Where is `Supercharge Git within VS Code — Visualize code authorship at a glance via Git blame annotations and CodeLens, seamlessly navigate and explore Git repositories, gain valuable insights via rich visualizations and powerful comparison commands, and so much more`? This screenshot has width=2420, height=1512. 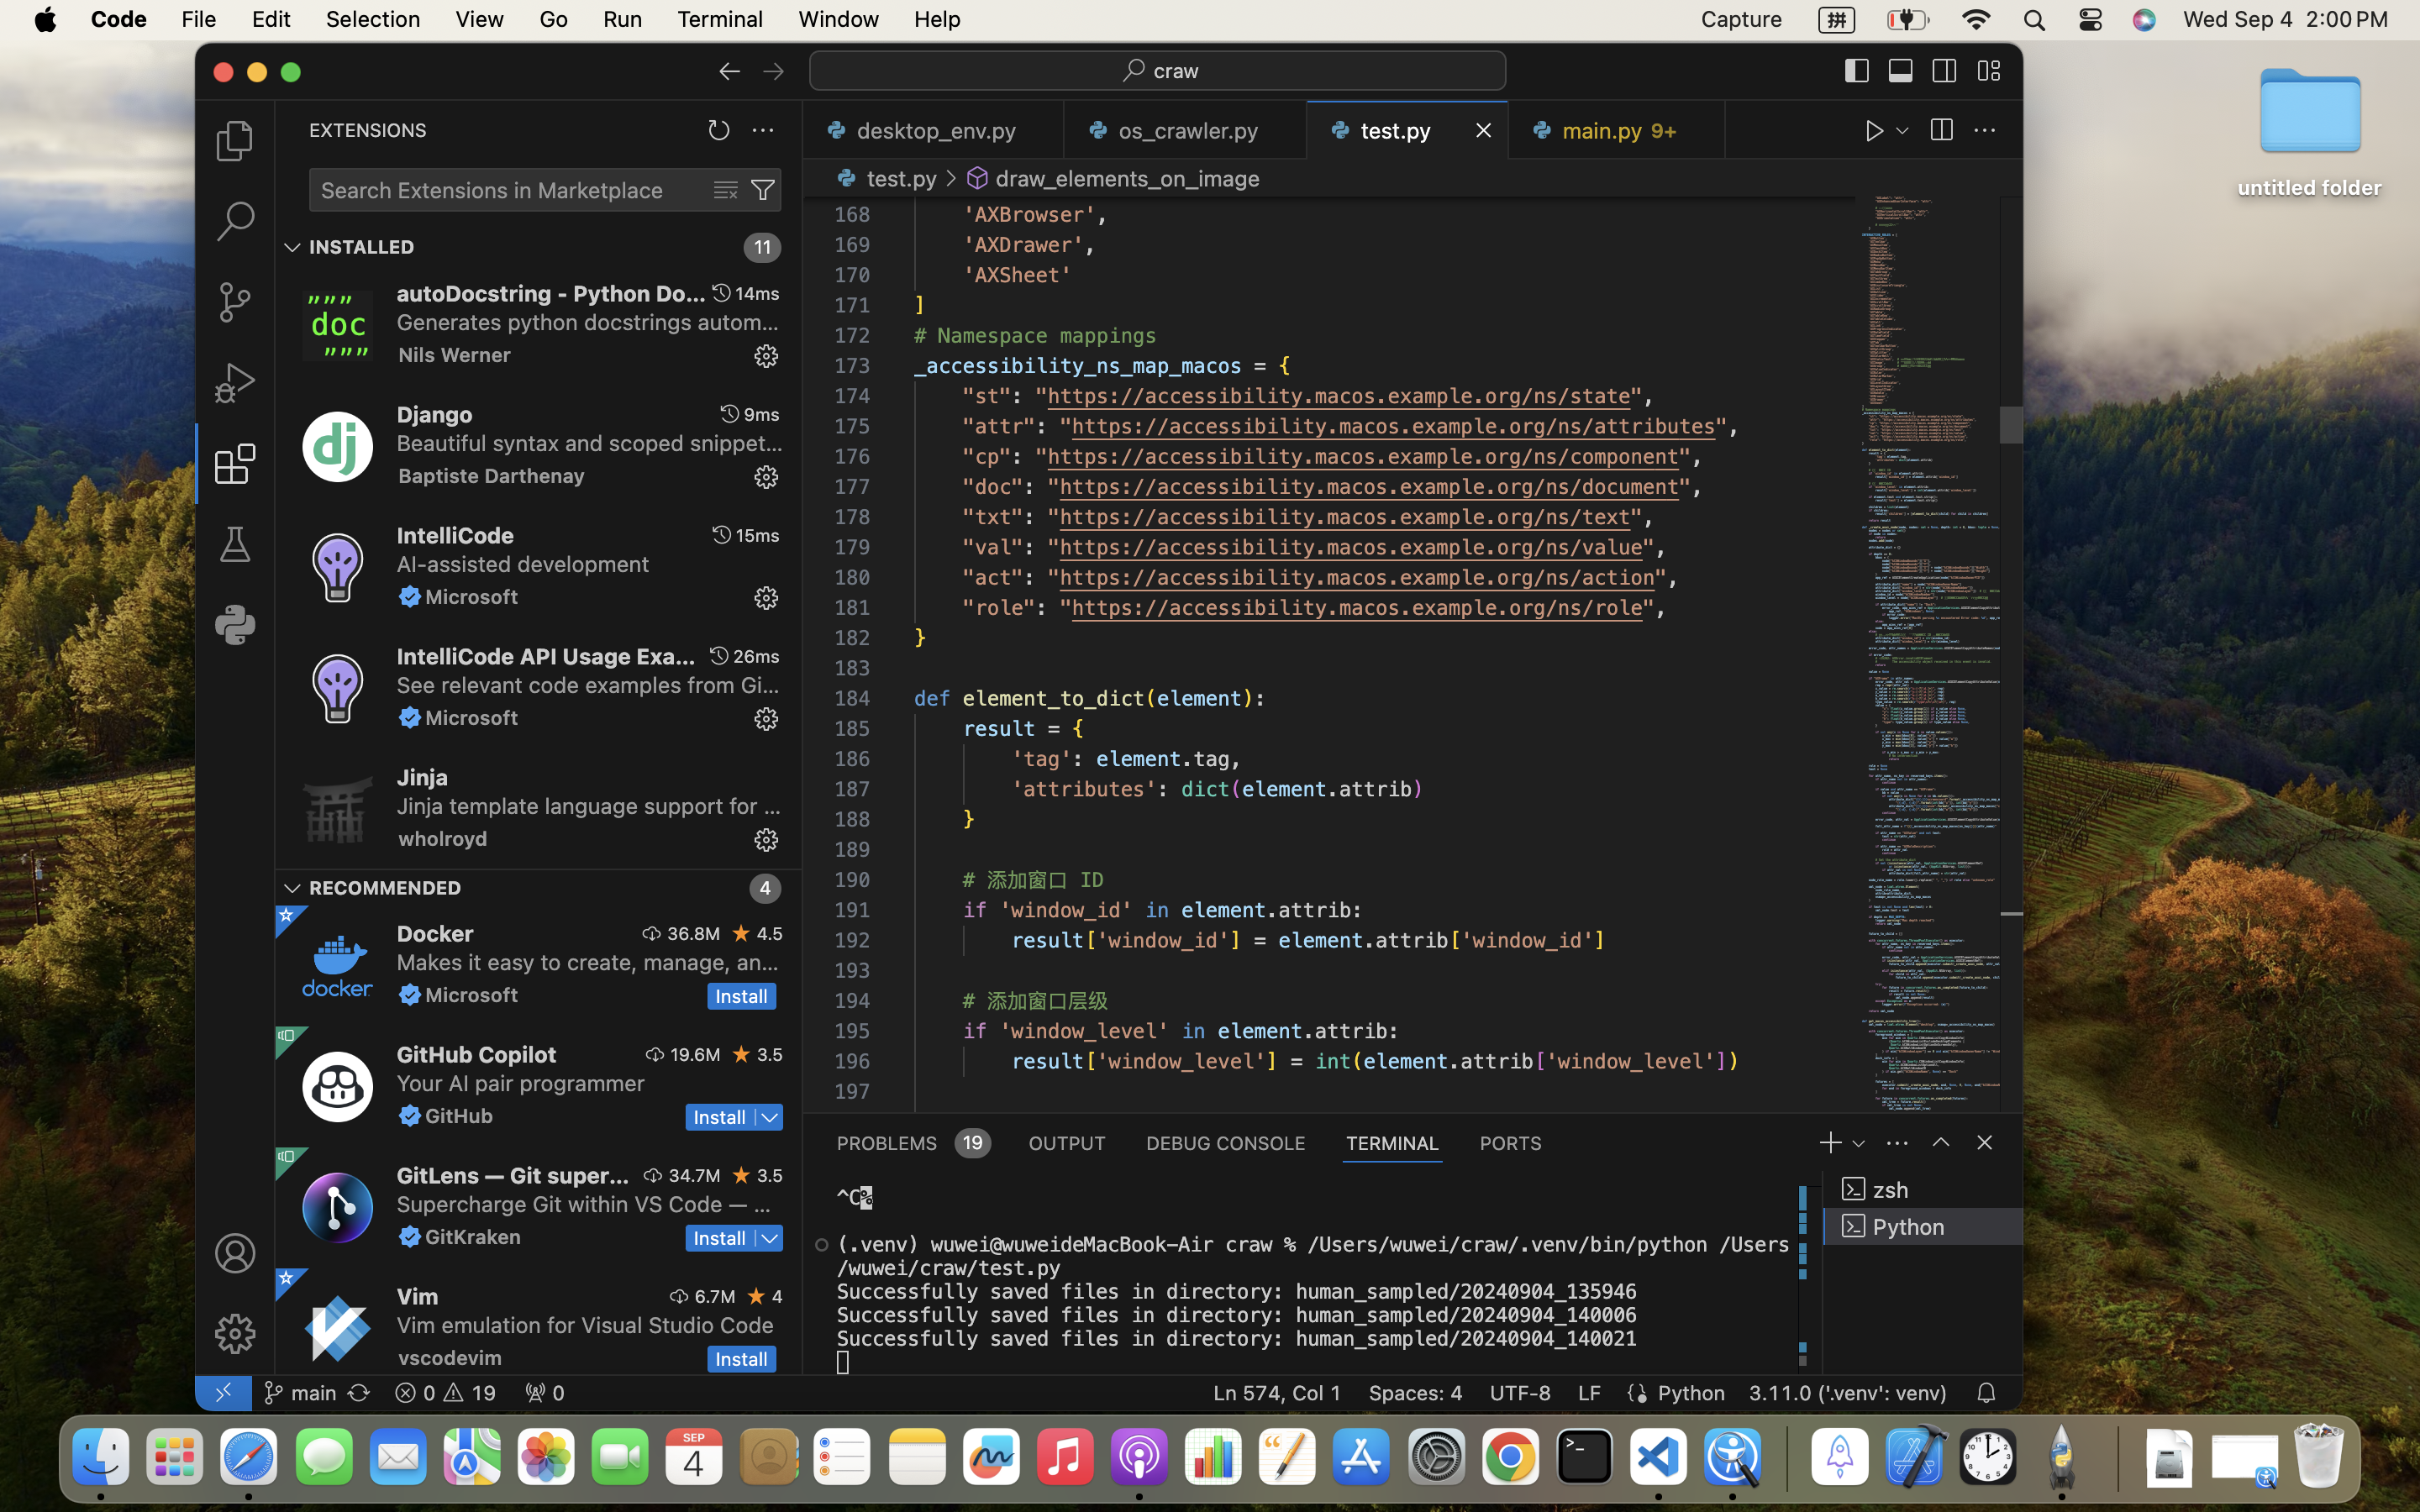 Supercharge Git within VS Code — Visualize code authorship at a glance via Git blame annotations and CodeLens, seamlessly navigate and explore Git repositories, gain valuable insights via rich visualizations and powerful comparison commands, and so much more is located at coordinates (583, 1204).